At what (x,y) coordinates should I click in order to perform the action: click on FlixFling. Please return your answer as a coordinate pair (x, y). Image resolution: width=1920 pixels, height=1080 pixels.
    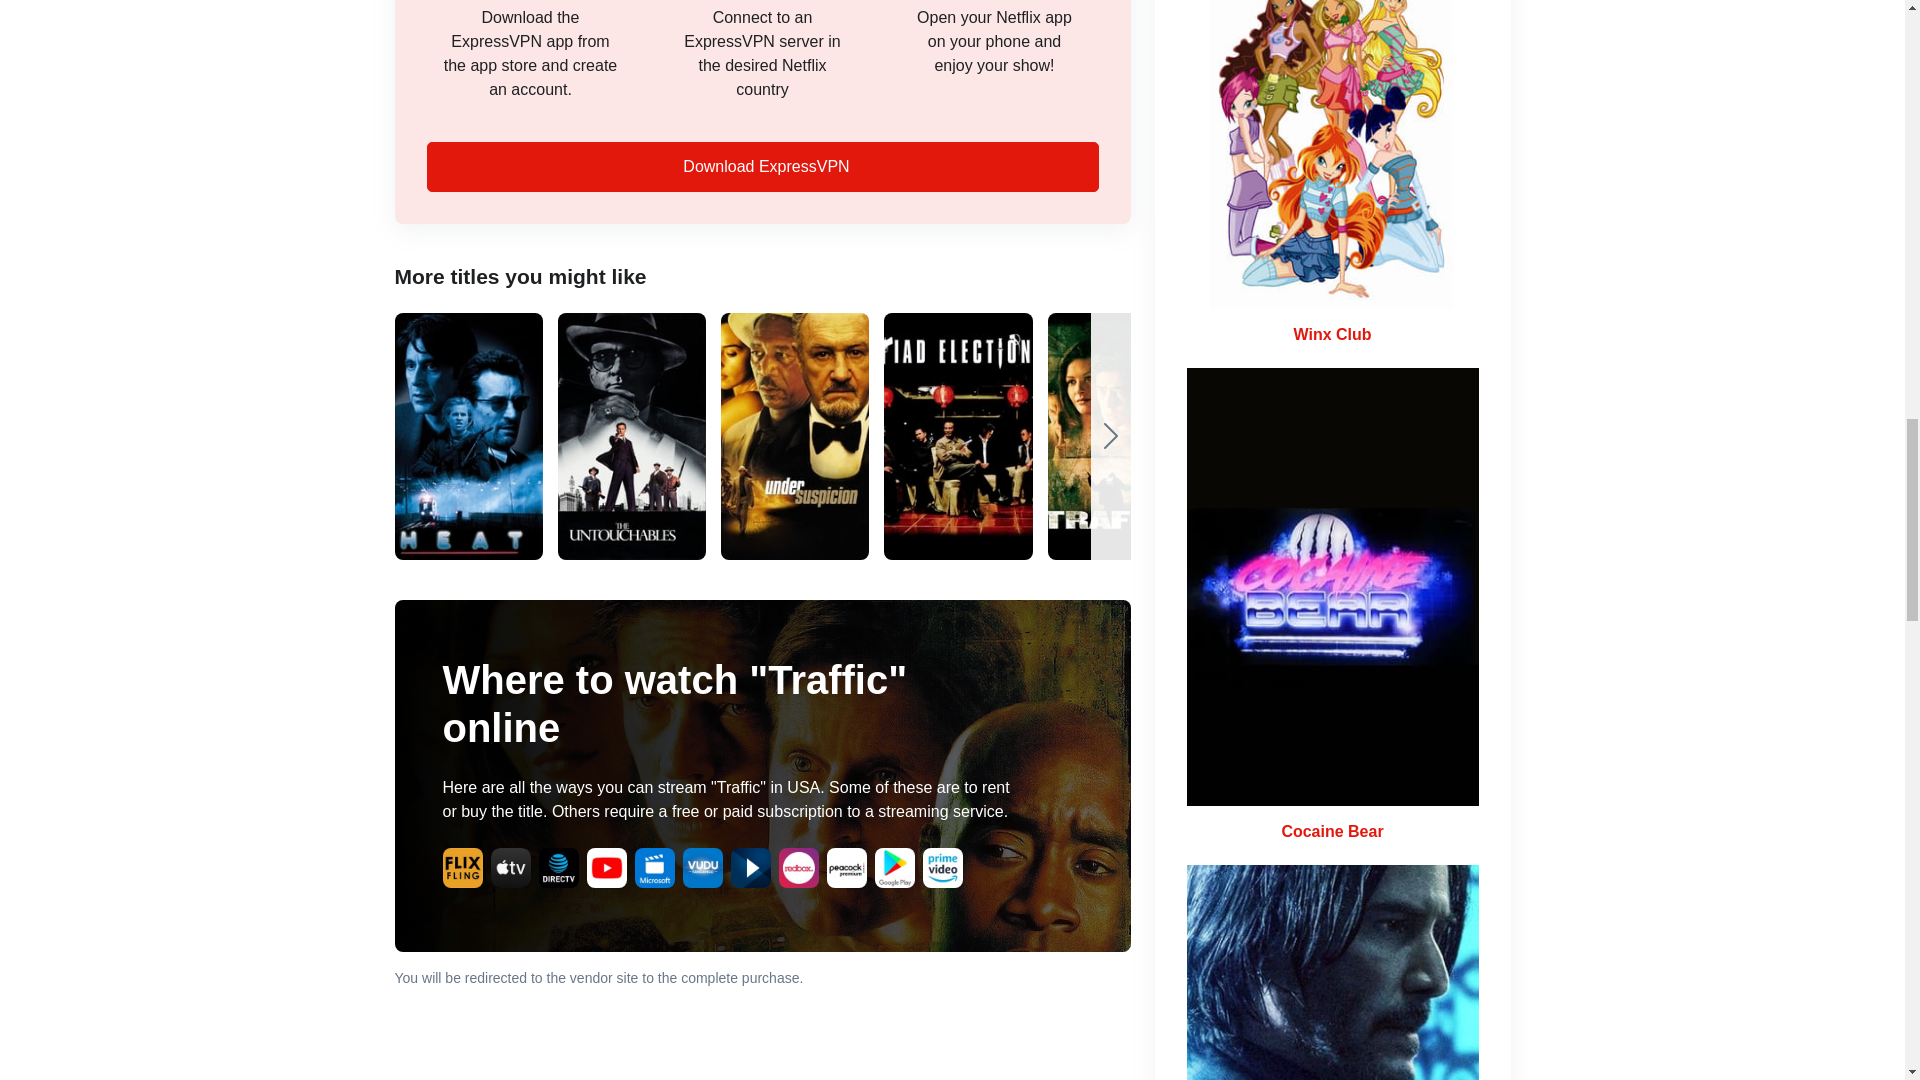
    Looking at the image, I should click on (461, 867).